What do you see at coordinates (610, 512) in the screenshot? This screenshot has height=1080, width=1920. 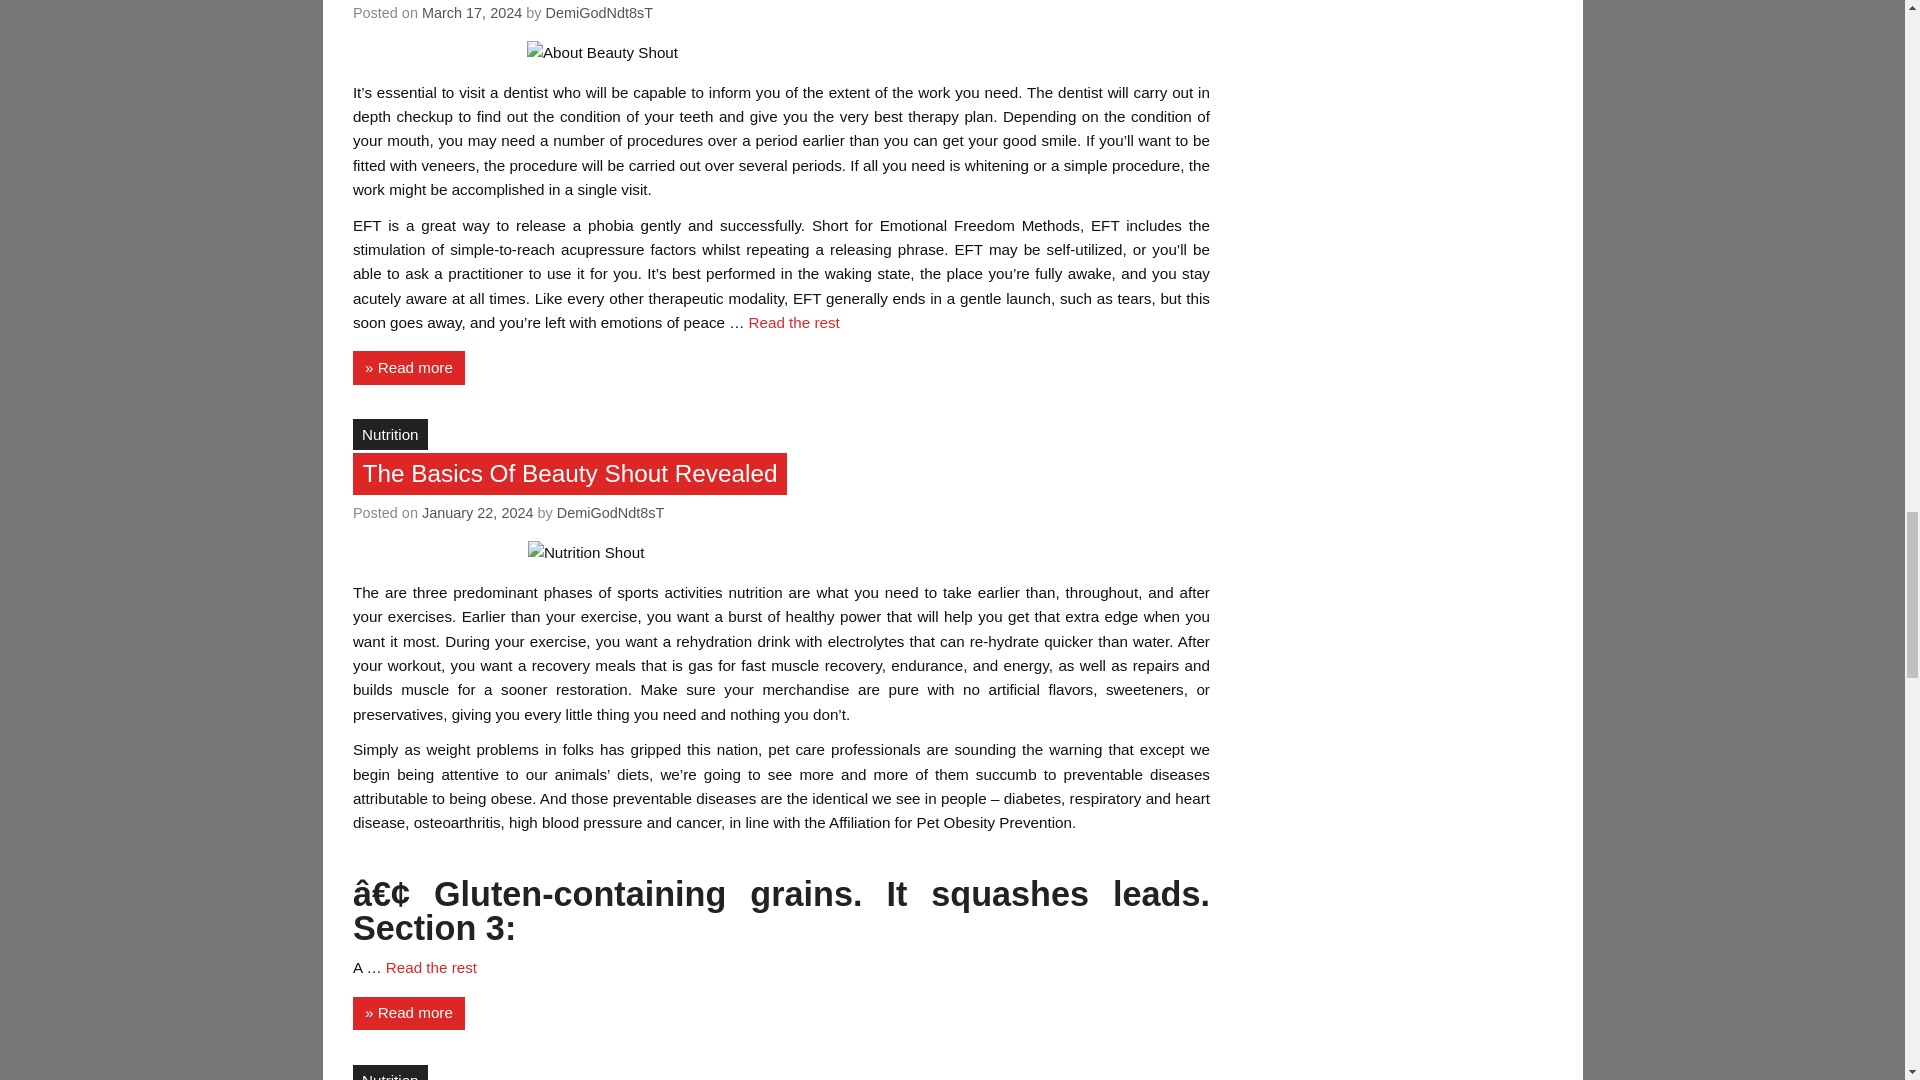 I see `DemiGodNdt8sT` at bounding box center [610, 512].